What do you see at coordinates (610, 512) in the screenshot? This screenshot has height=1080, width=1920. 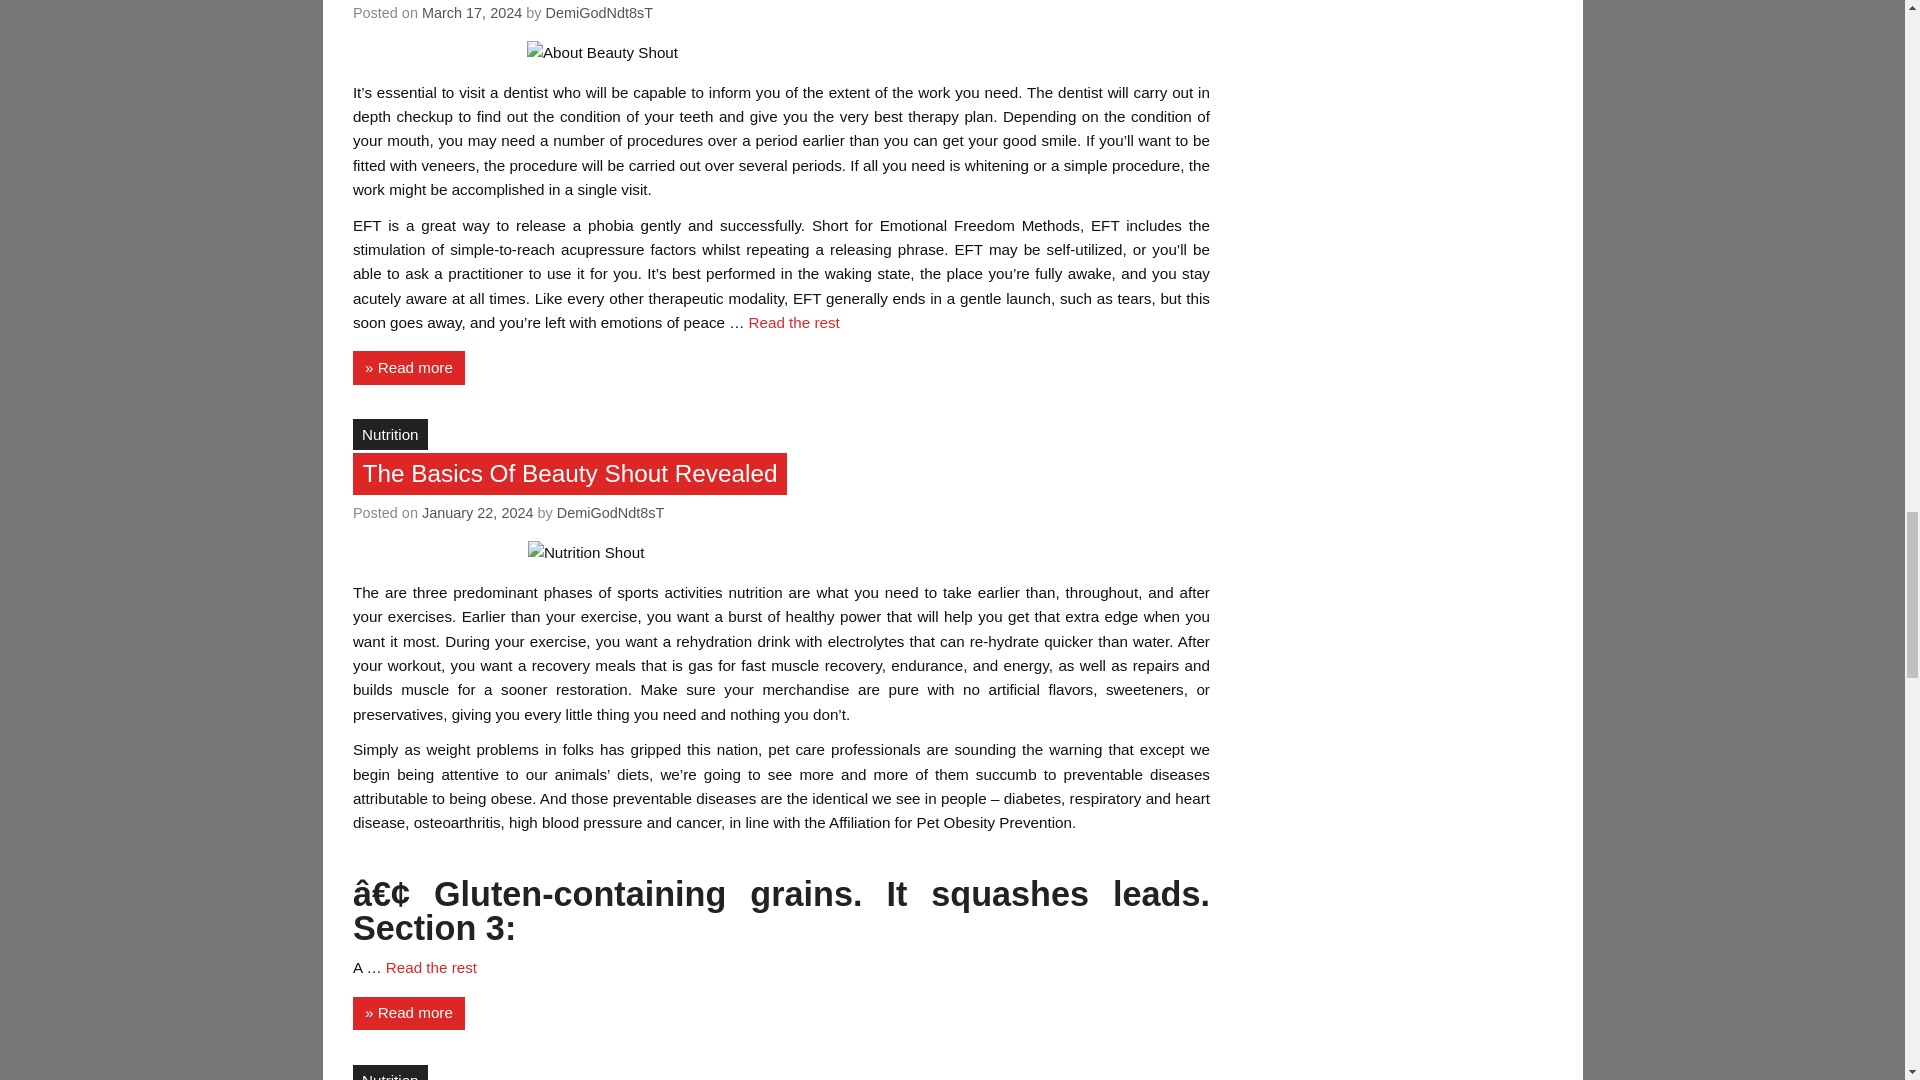 I see `DemiGodNdt8sT` at bounding box center [610, 512].